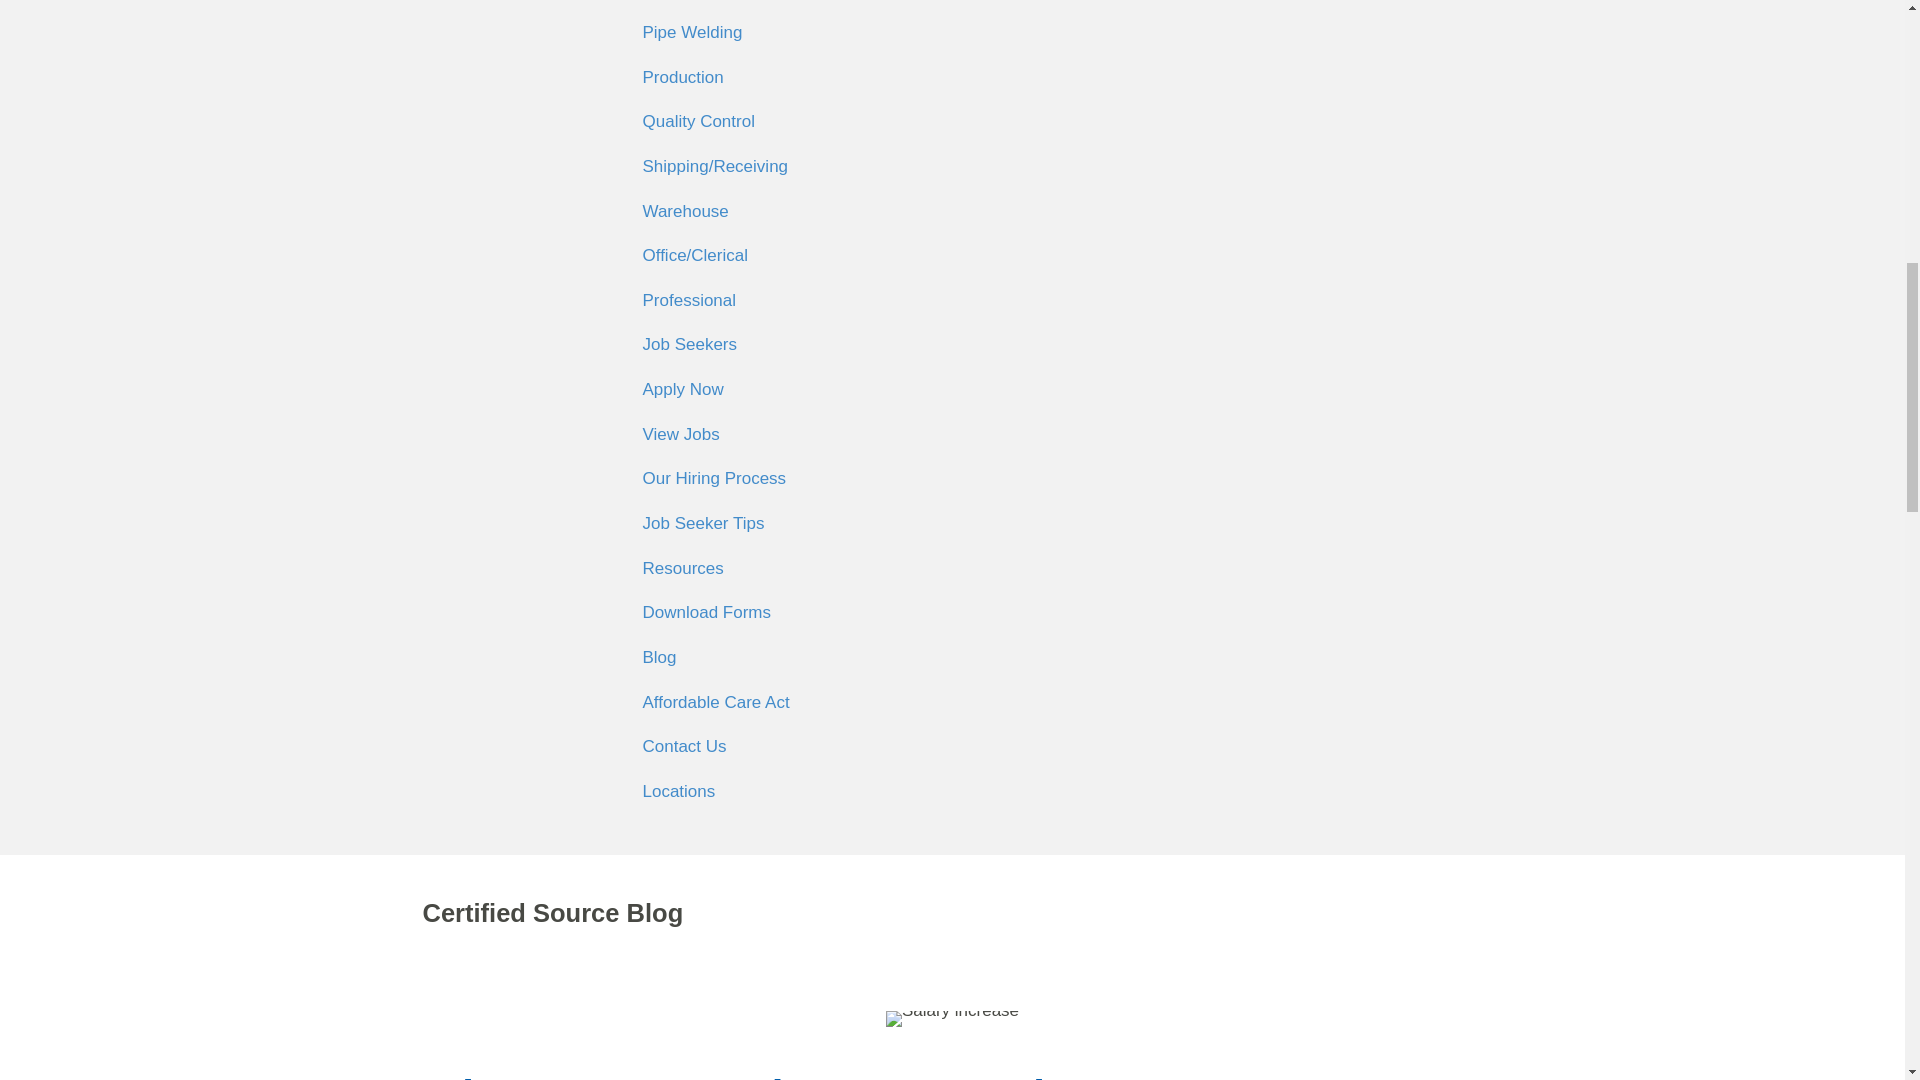  What do you see at coordinates (956, 479) in the screenshot?
I see `Our Hiring Process` at bounding box center [956, 479].